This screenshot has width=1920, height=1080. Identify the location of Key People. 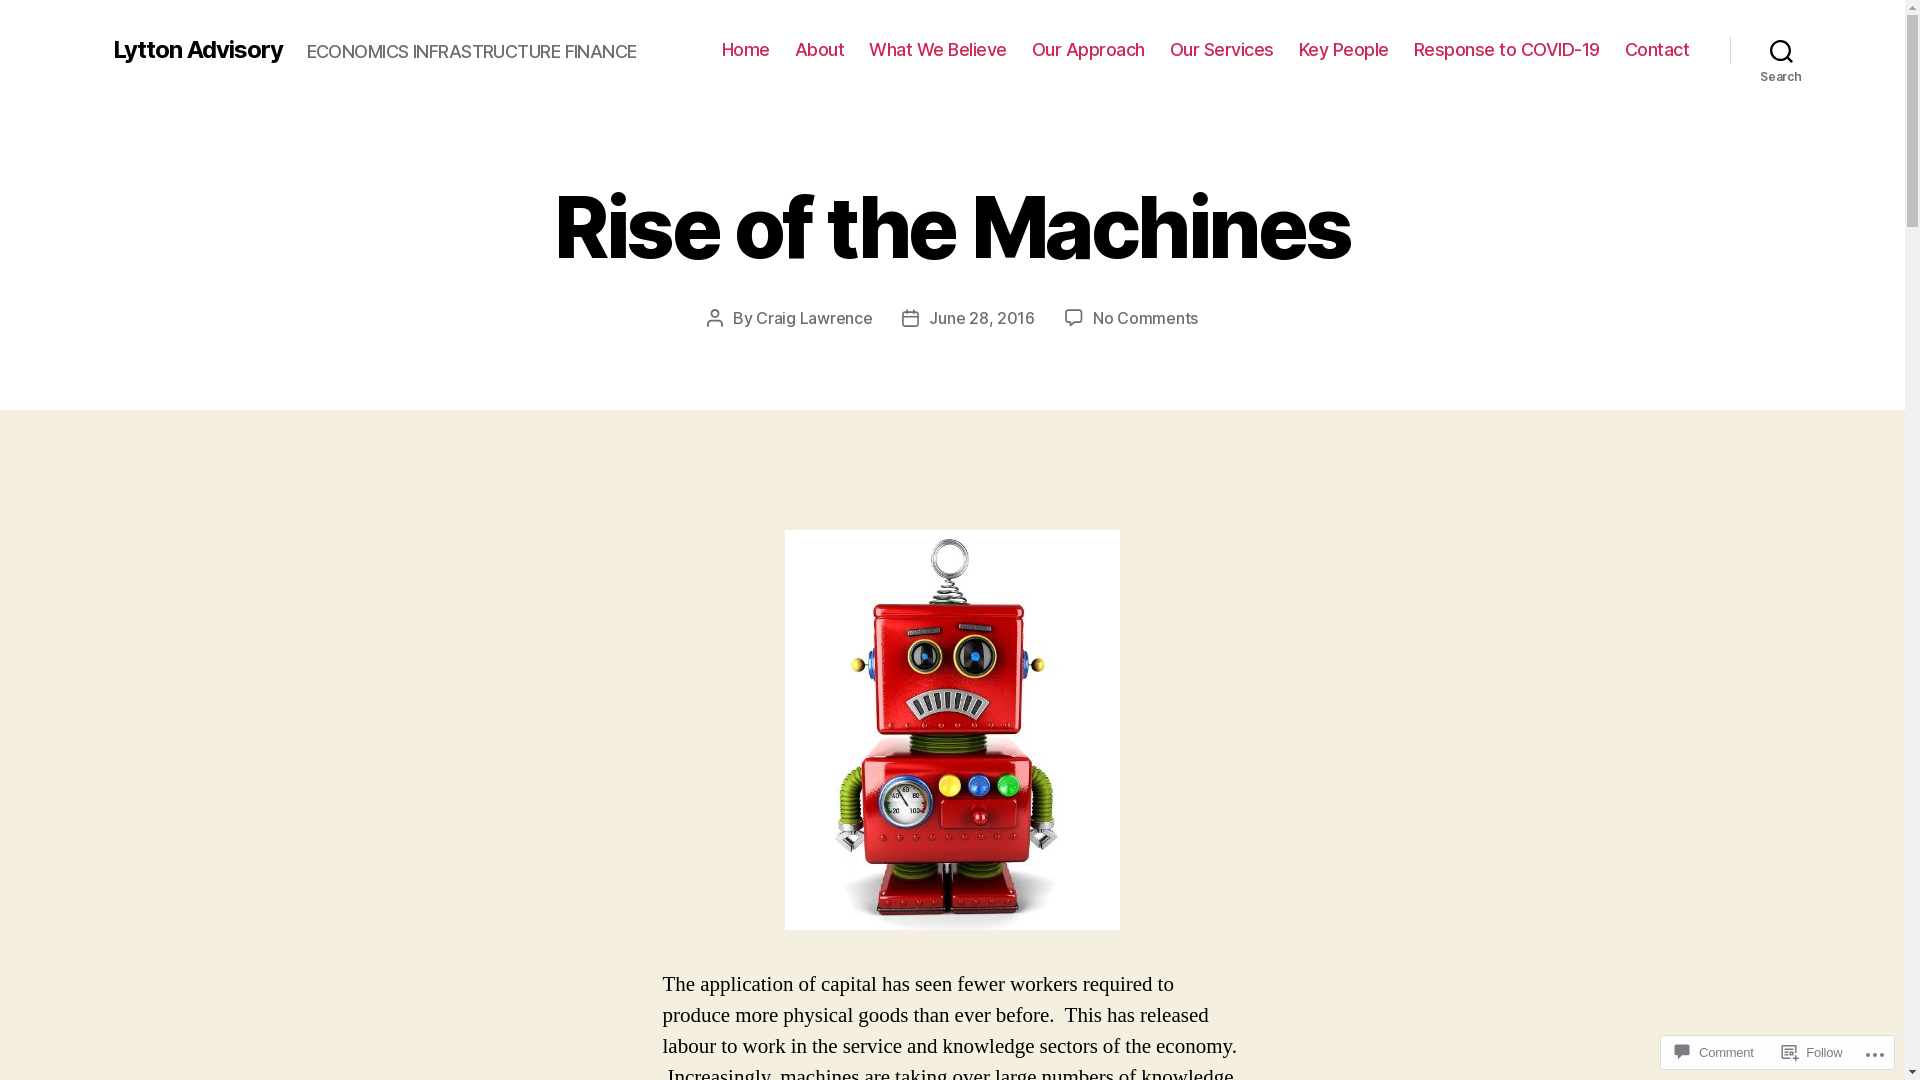
(1344, 50).